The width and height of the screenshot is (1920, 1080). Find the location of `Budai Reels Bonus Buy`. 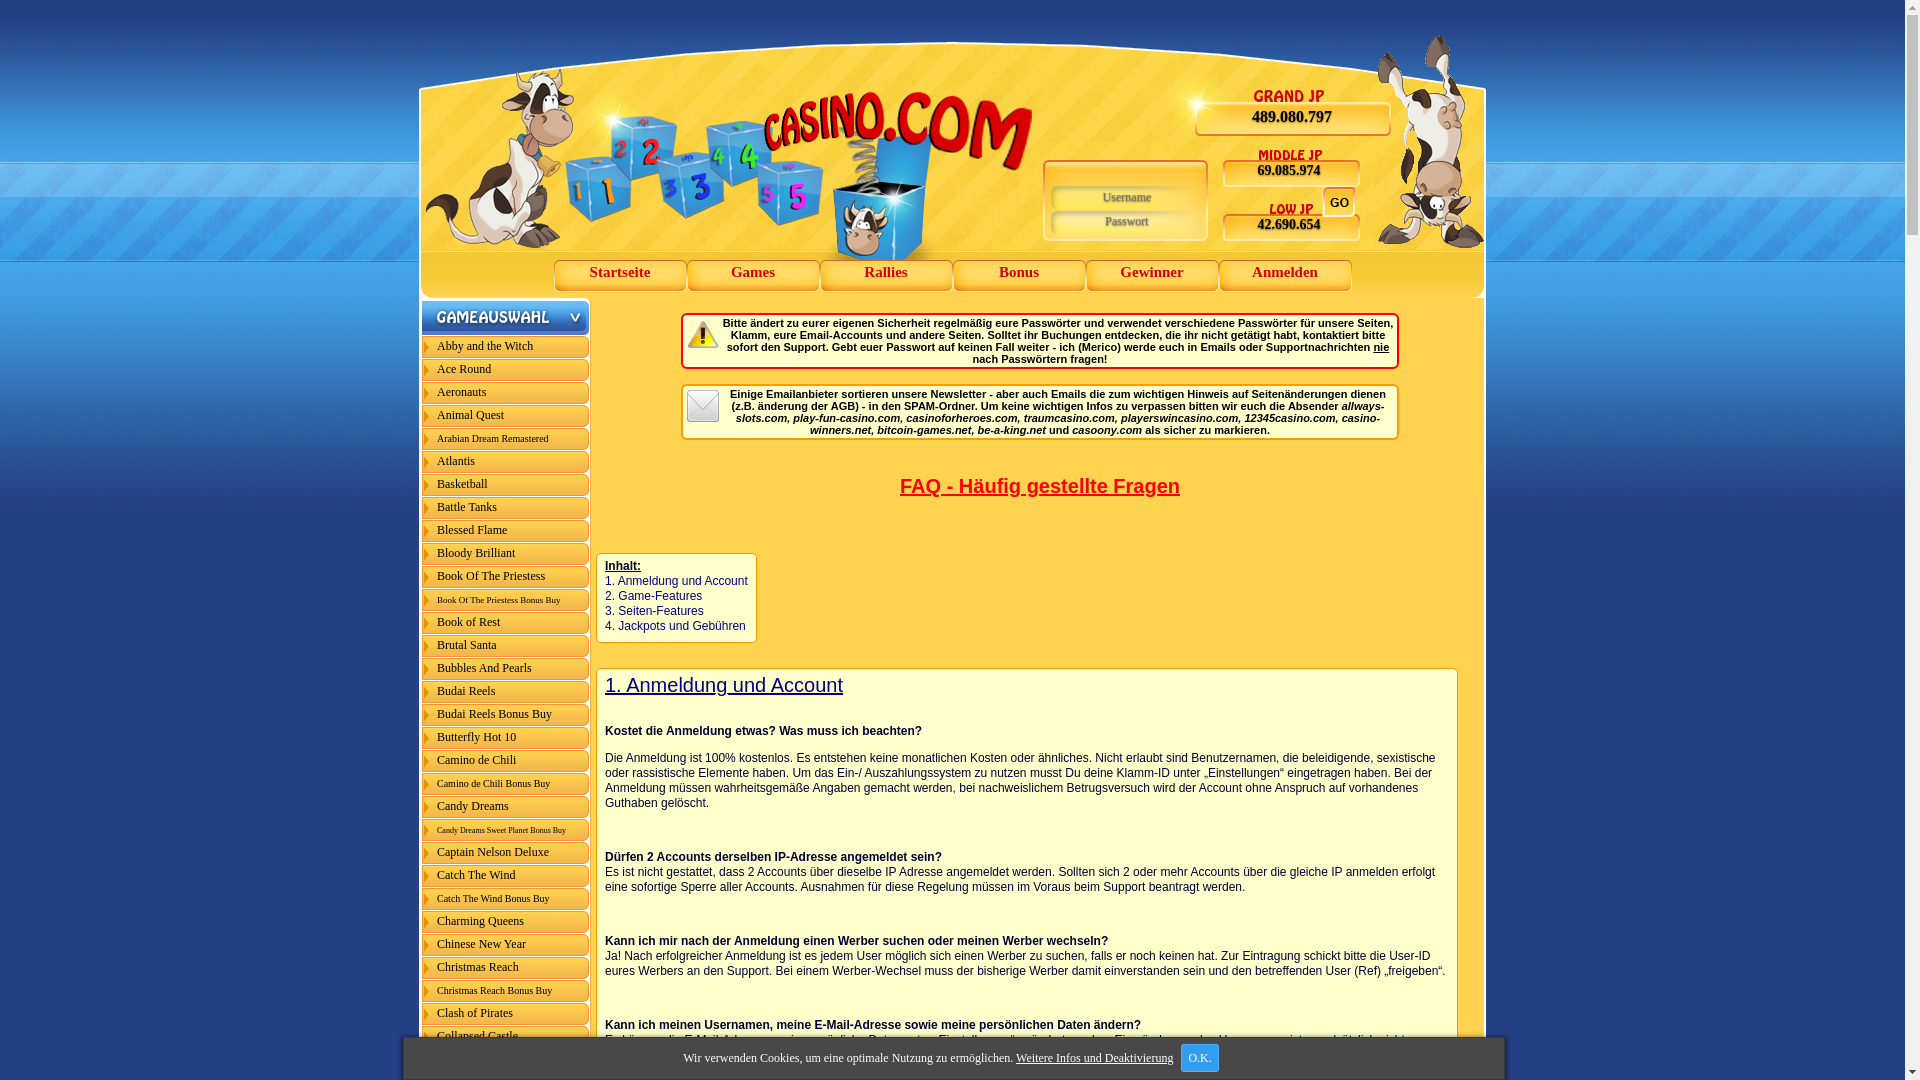

Budai Reels Bonus Buy is located at coordinates (506, 715).